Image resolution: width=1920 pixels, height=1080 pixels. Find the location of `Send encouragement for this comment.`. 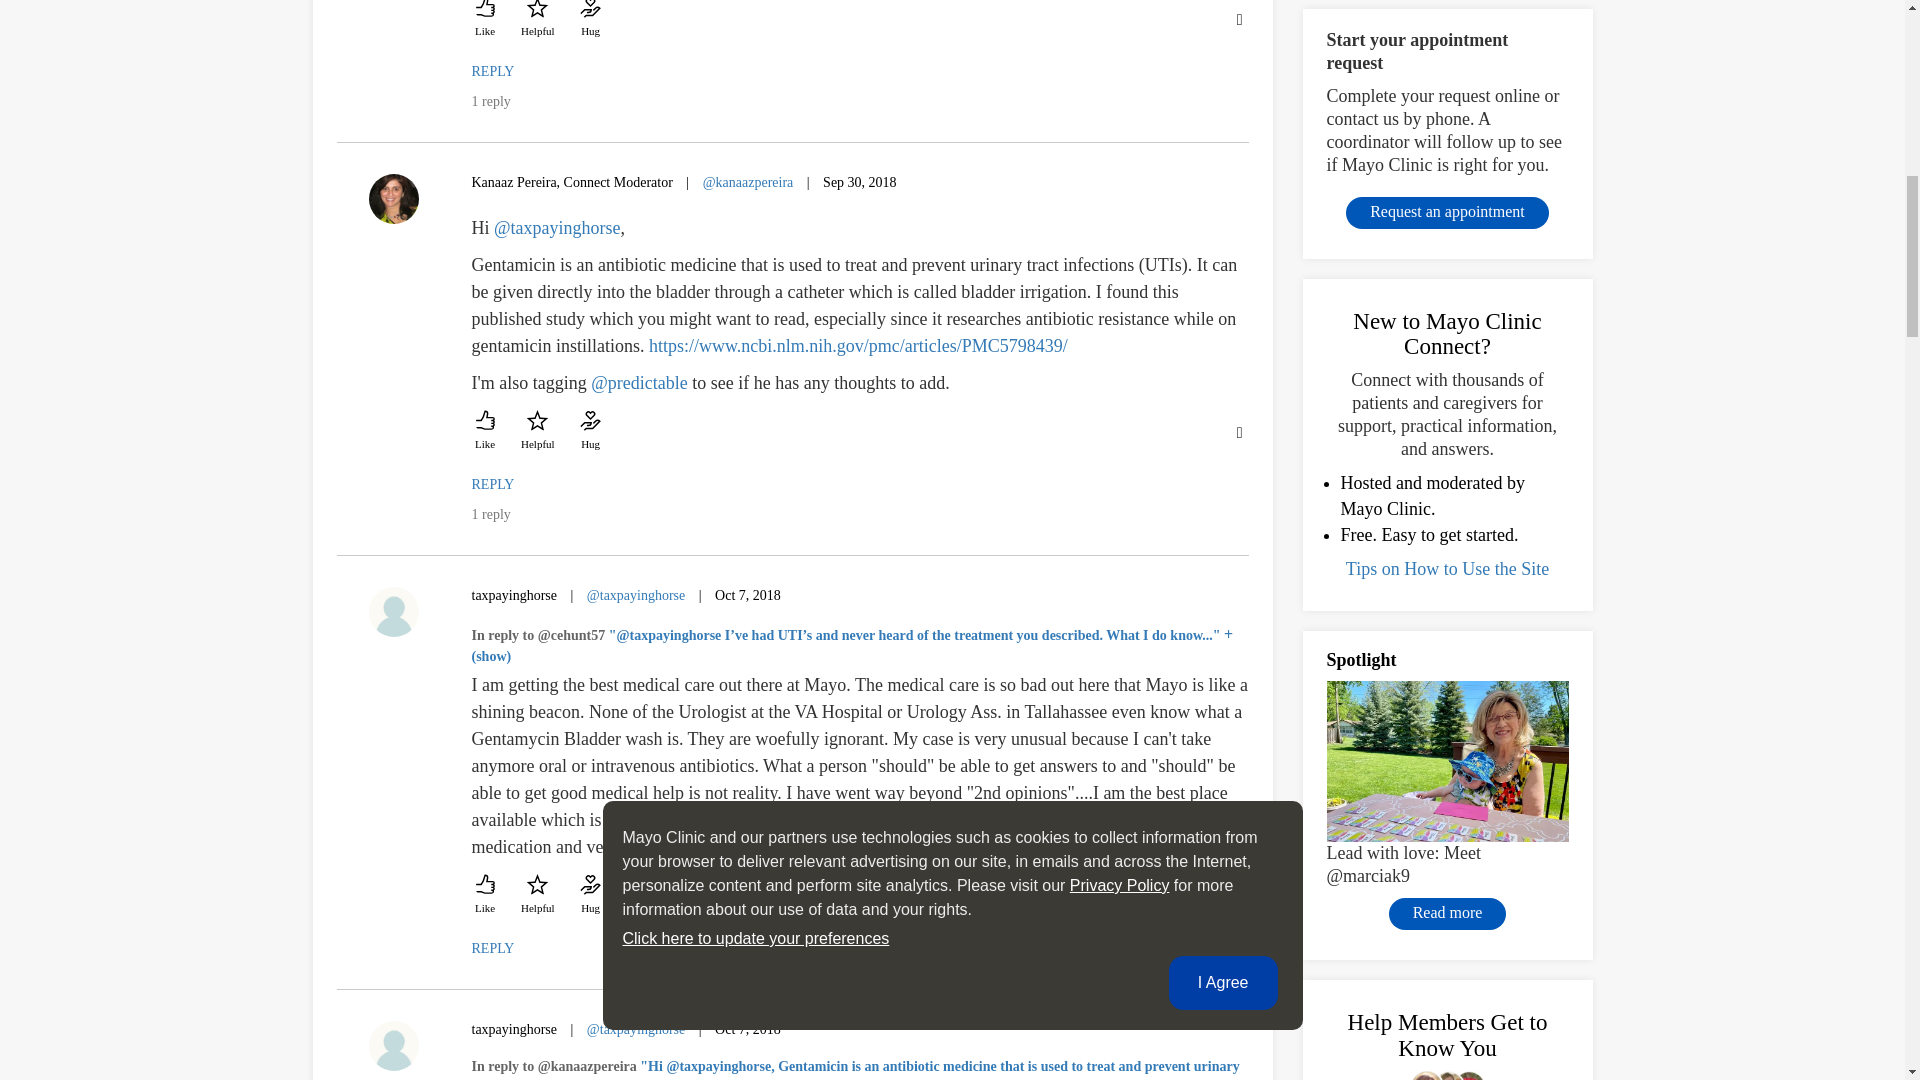

Send encouragement for this comment. is located at coordinates (590, 21).